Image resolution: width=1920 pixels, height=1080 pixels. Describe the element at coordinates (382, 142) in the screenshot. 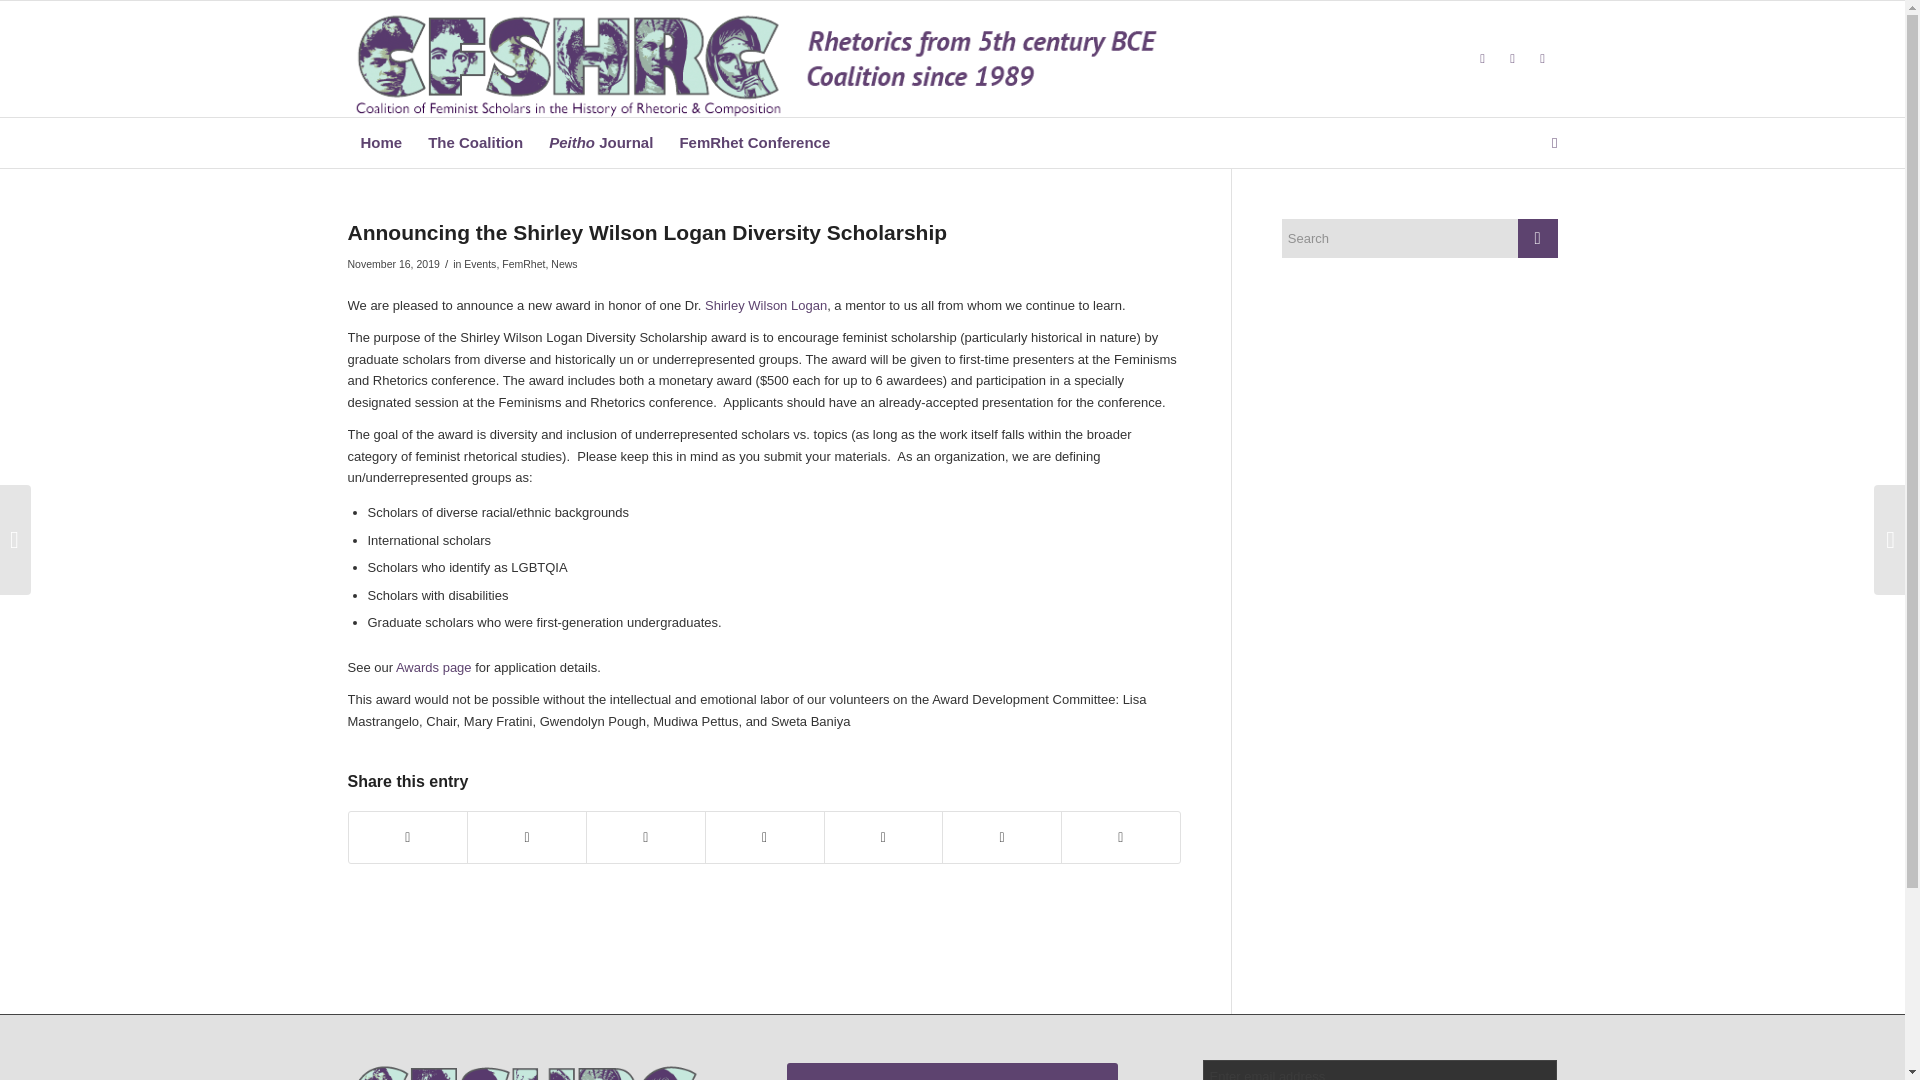

I see `Home` at that location.